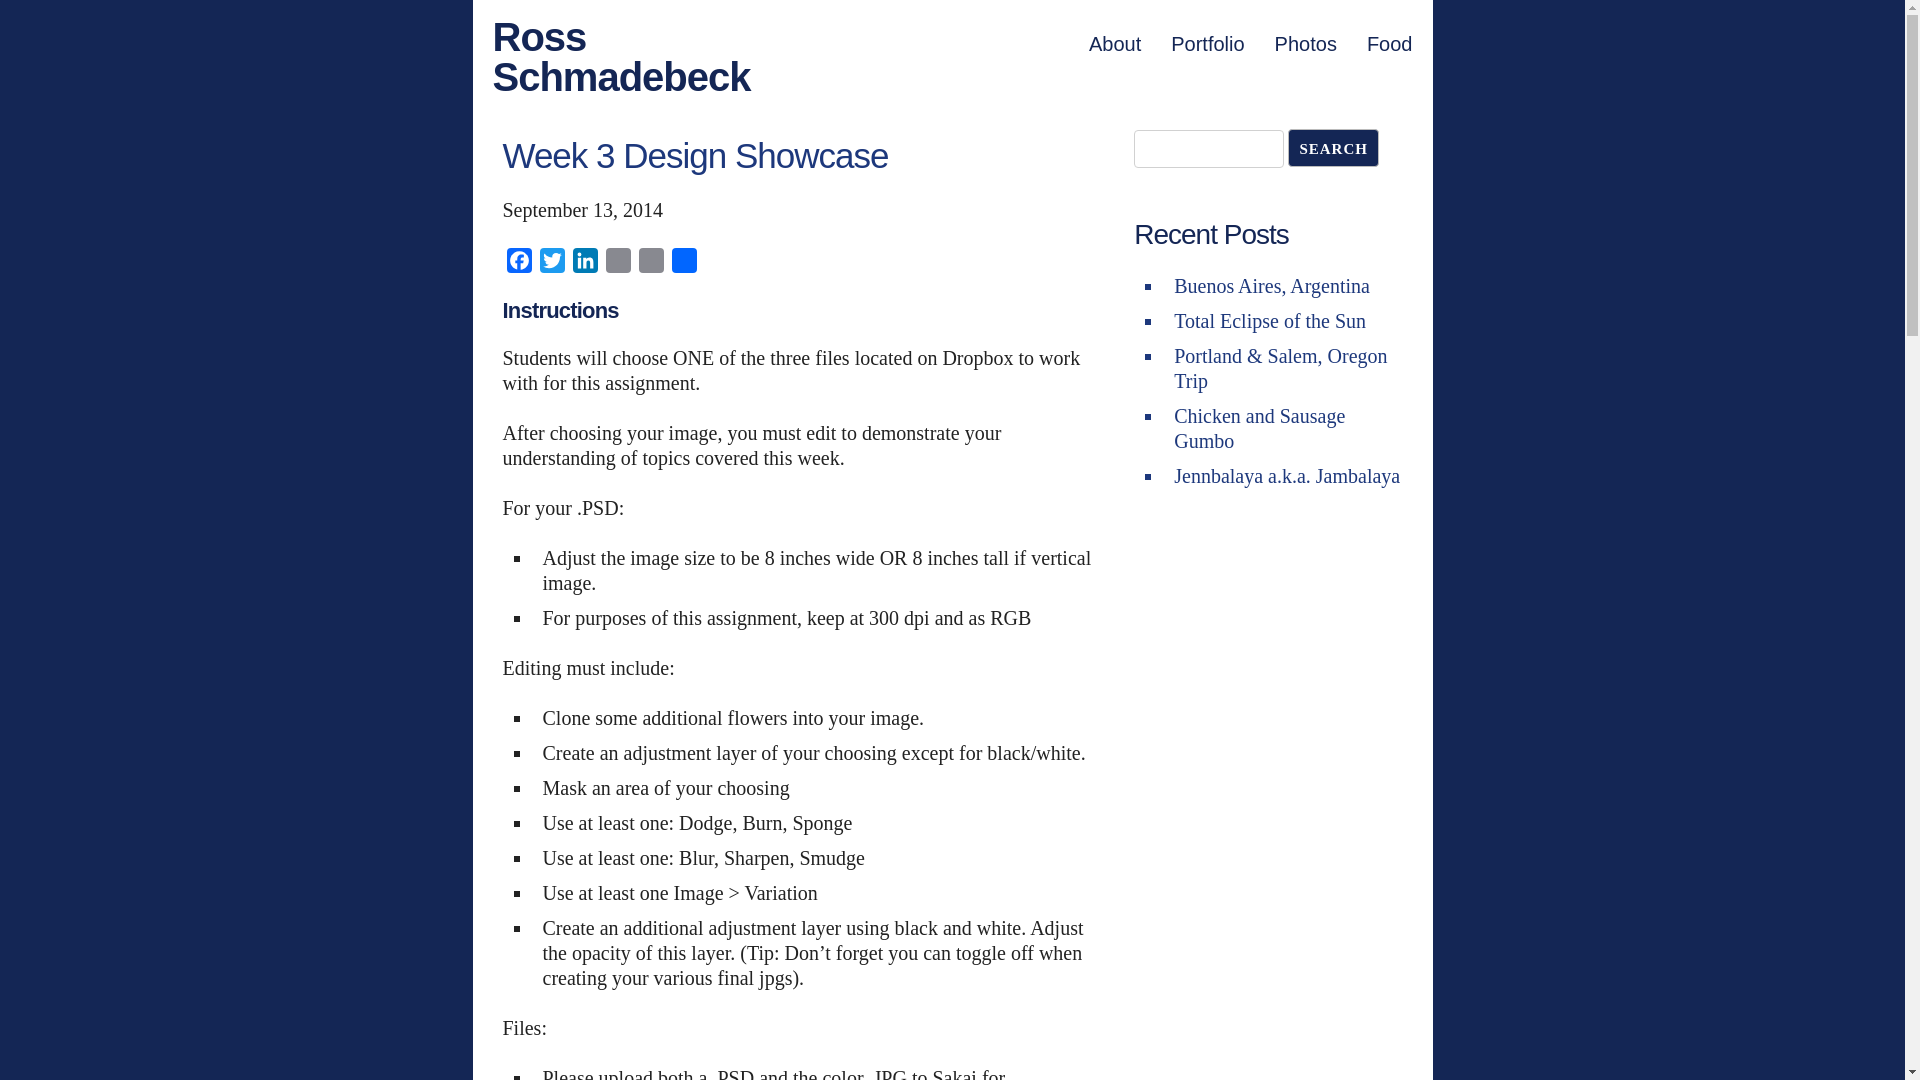 This screenshot has width=1920, height=1080. I want to click on Ross Schmadebeck, so click(620, 57).